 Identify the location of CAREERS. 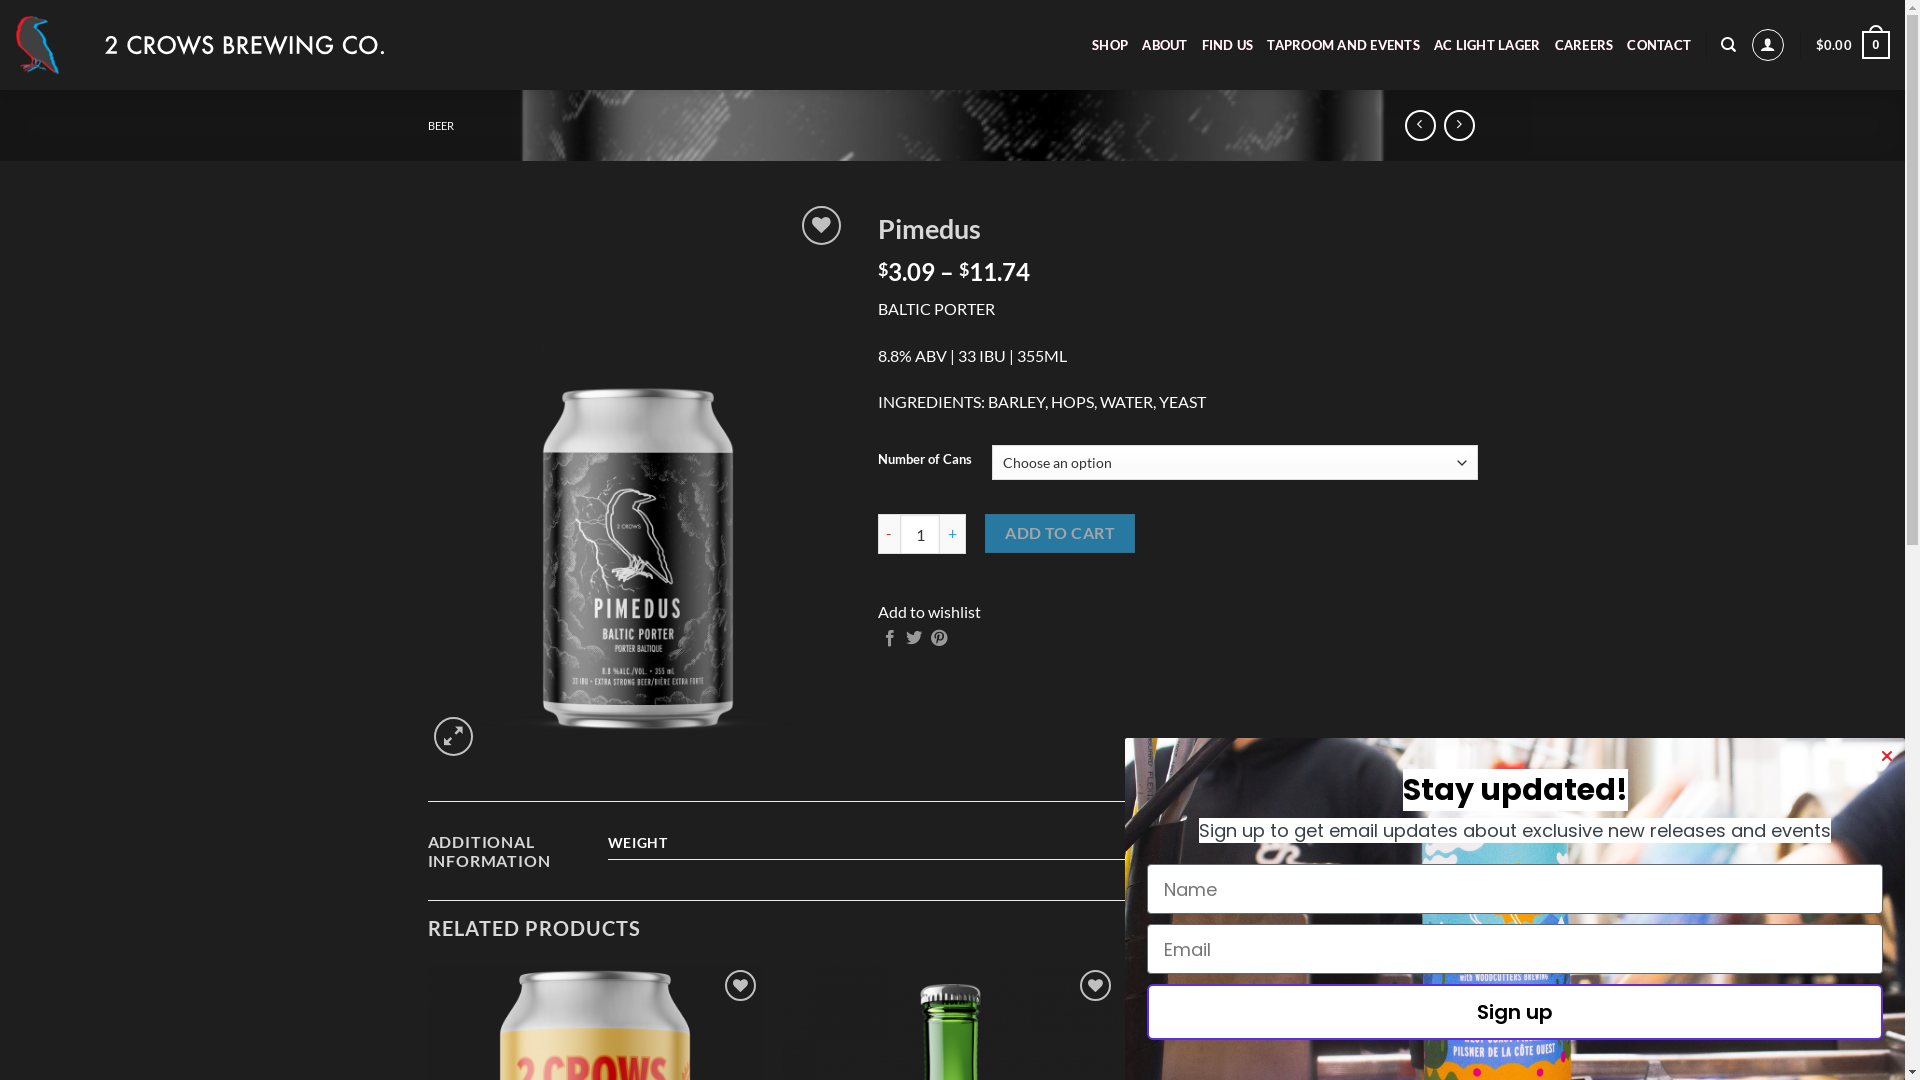
(1584, 45).